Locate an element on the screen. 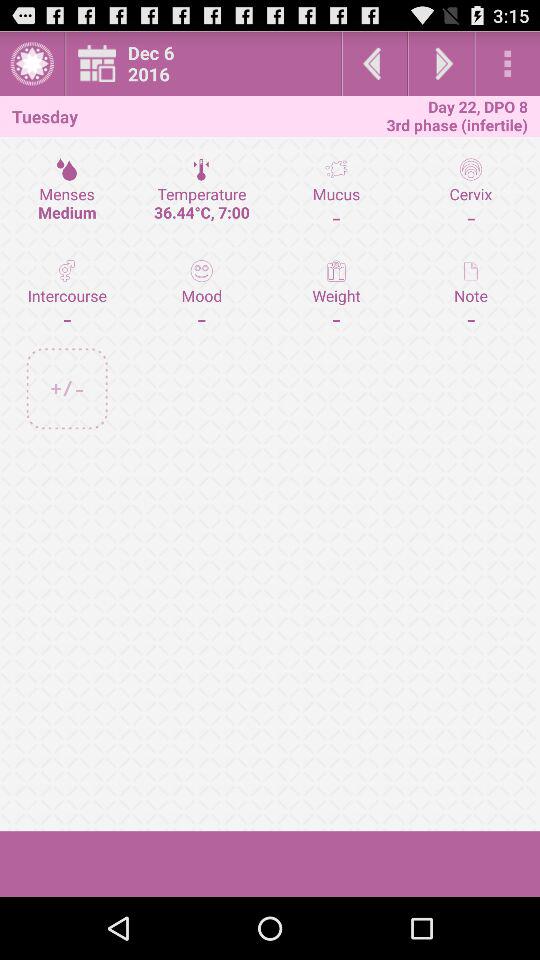  previous page is located at coordinates (374, 64).